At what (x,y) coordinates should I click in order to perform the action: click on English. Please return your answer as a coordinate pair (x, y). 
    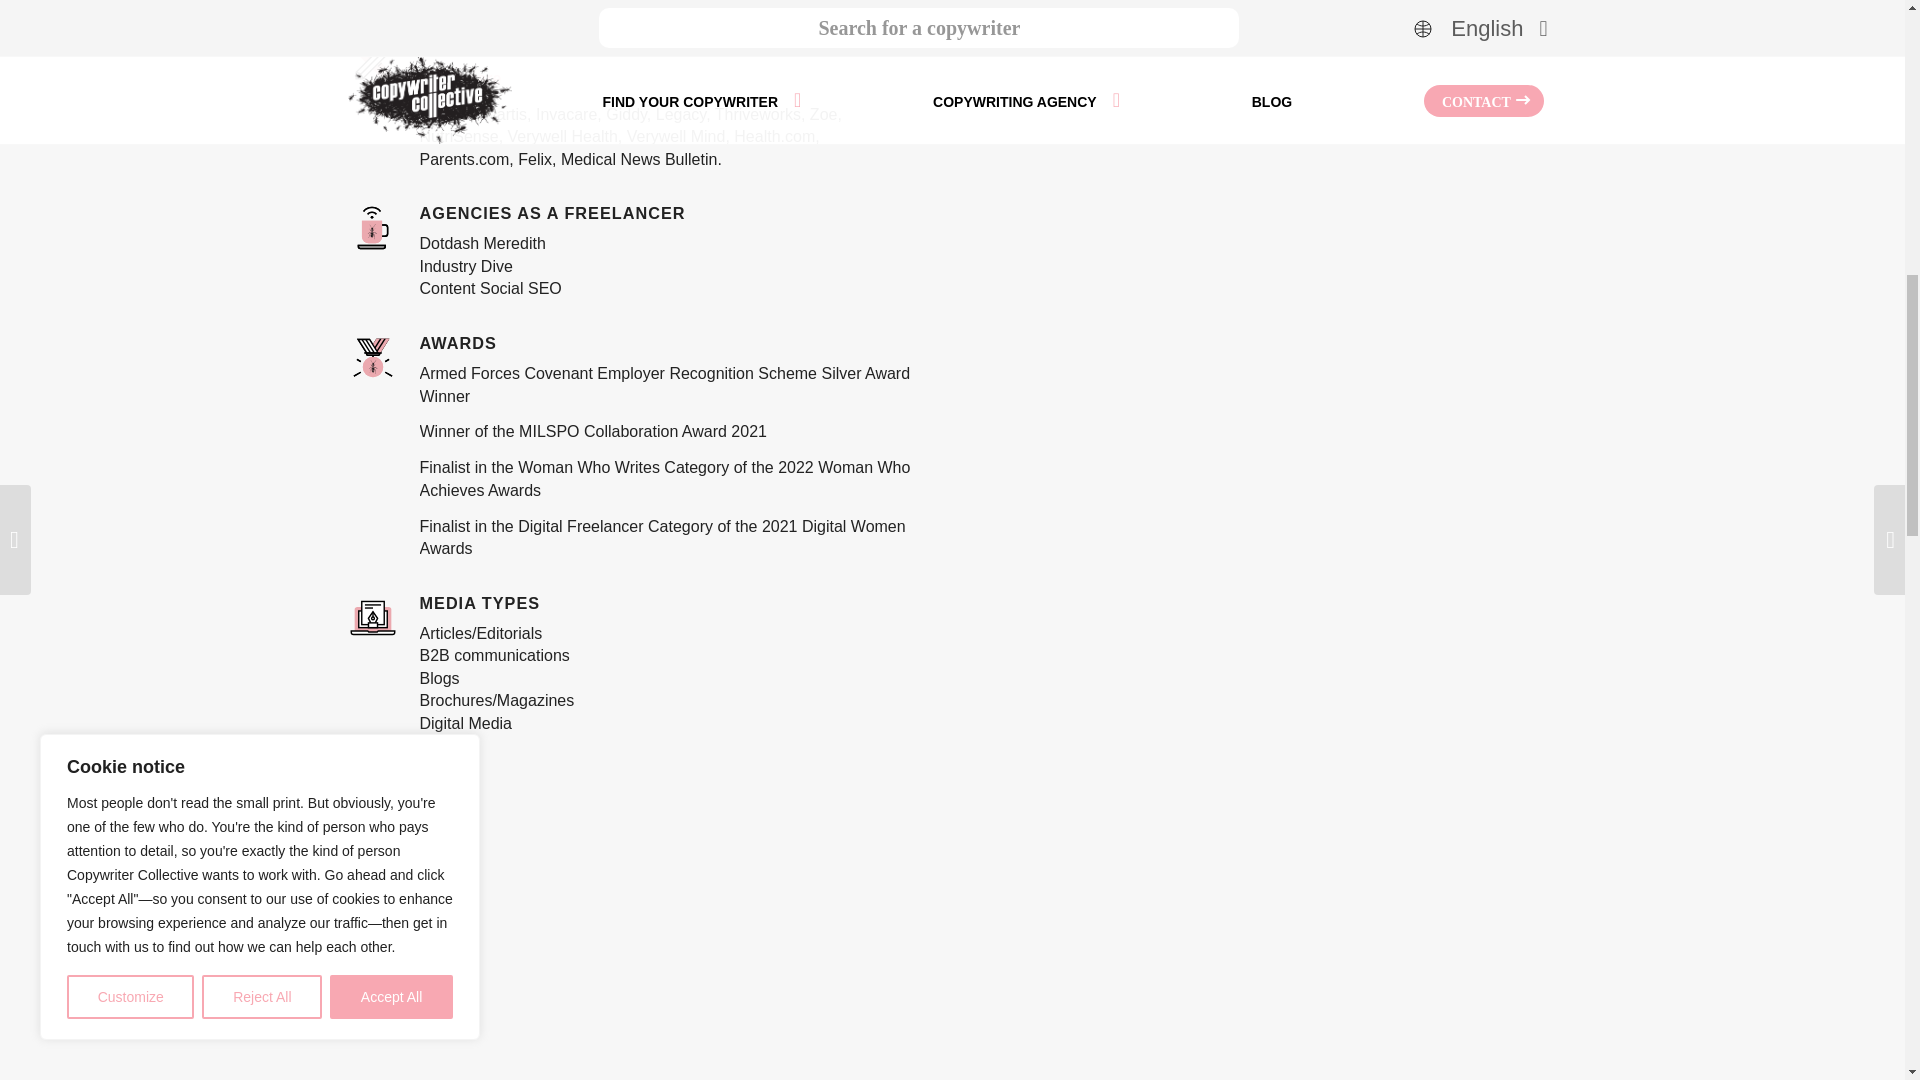
    Looking at the image, I should click on (446, 1).